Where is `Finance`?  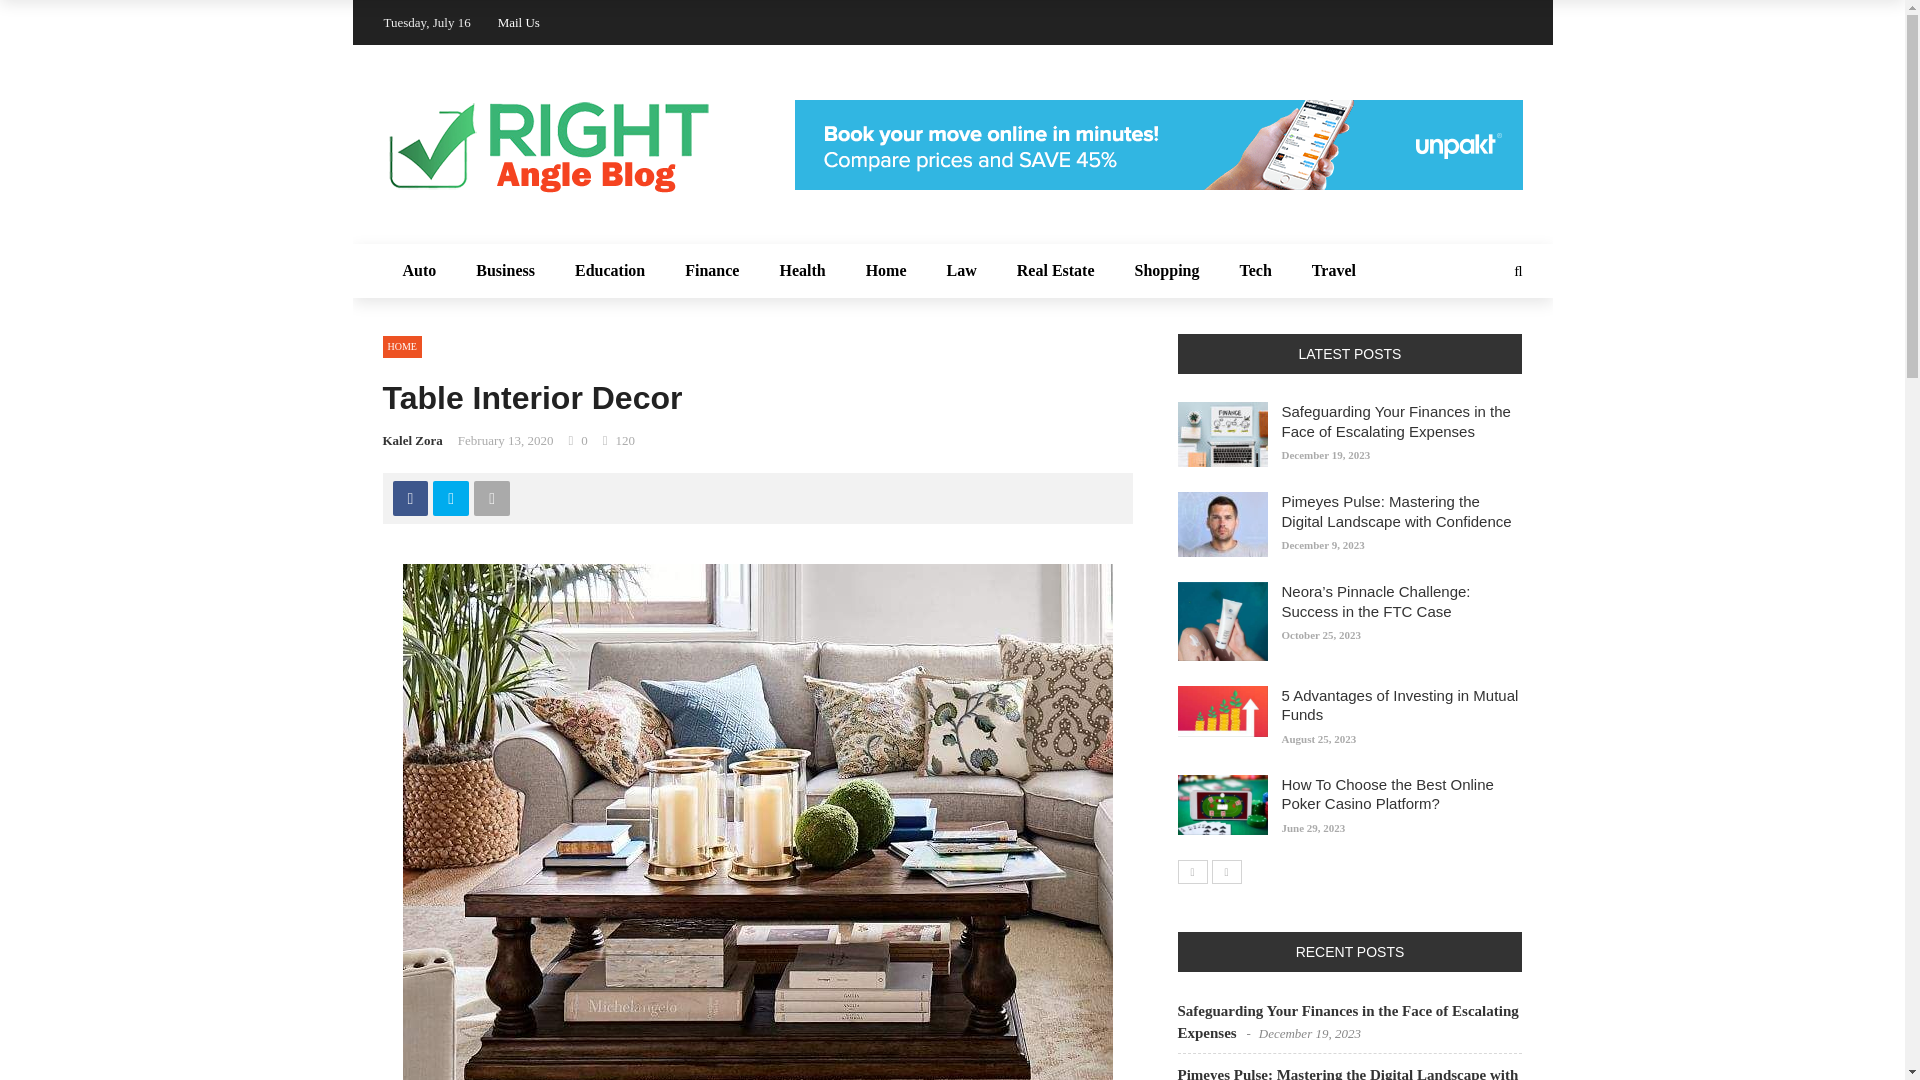 Finance is located at coordinates (711, 271).